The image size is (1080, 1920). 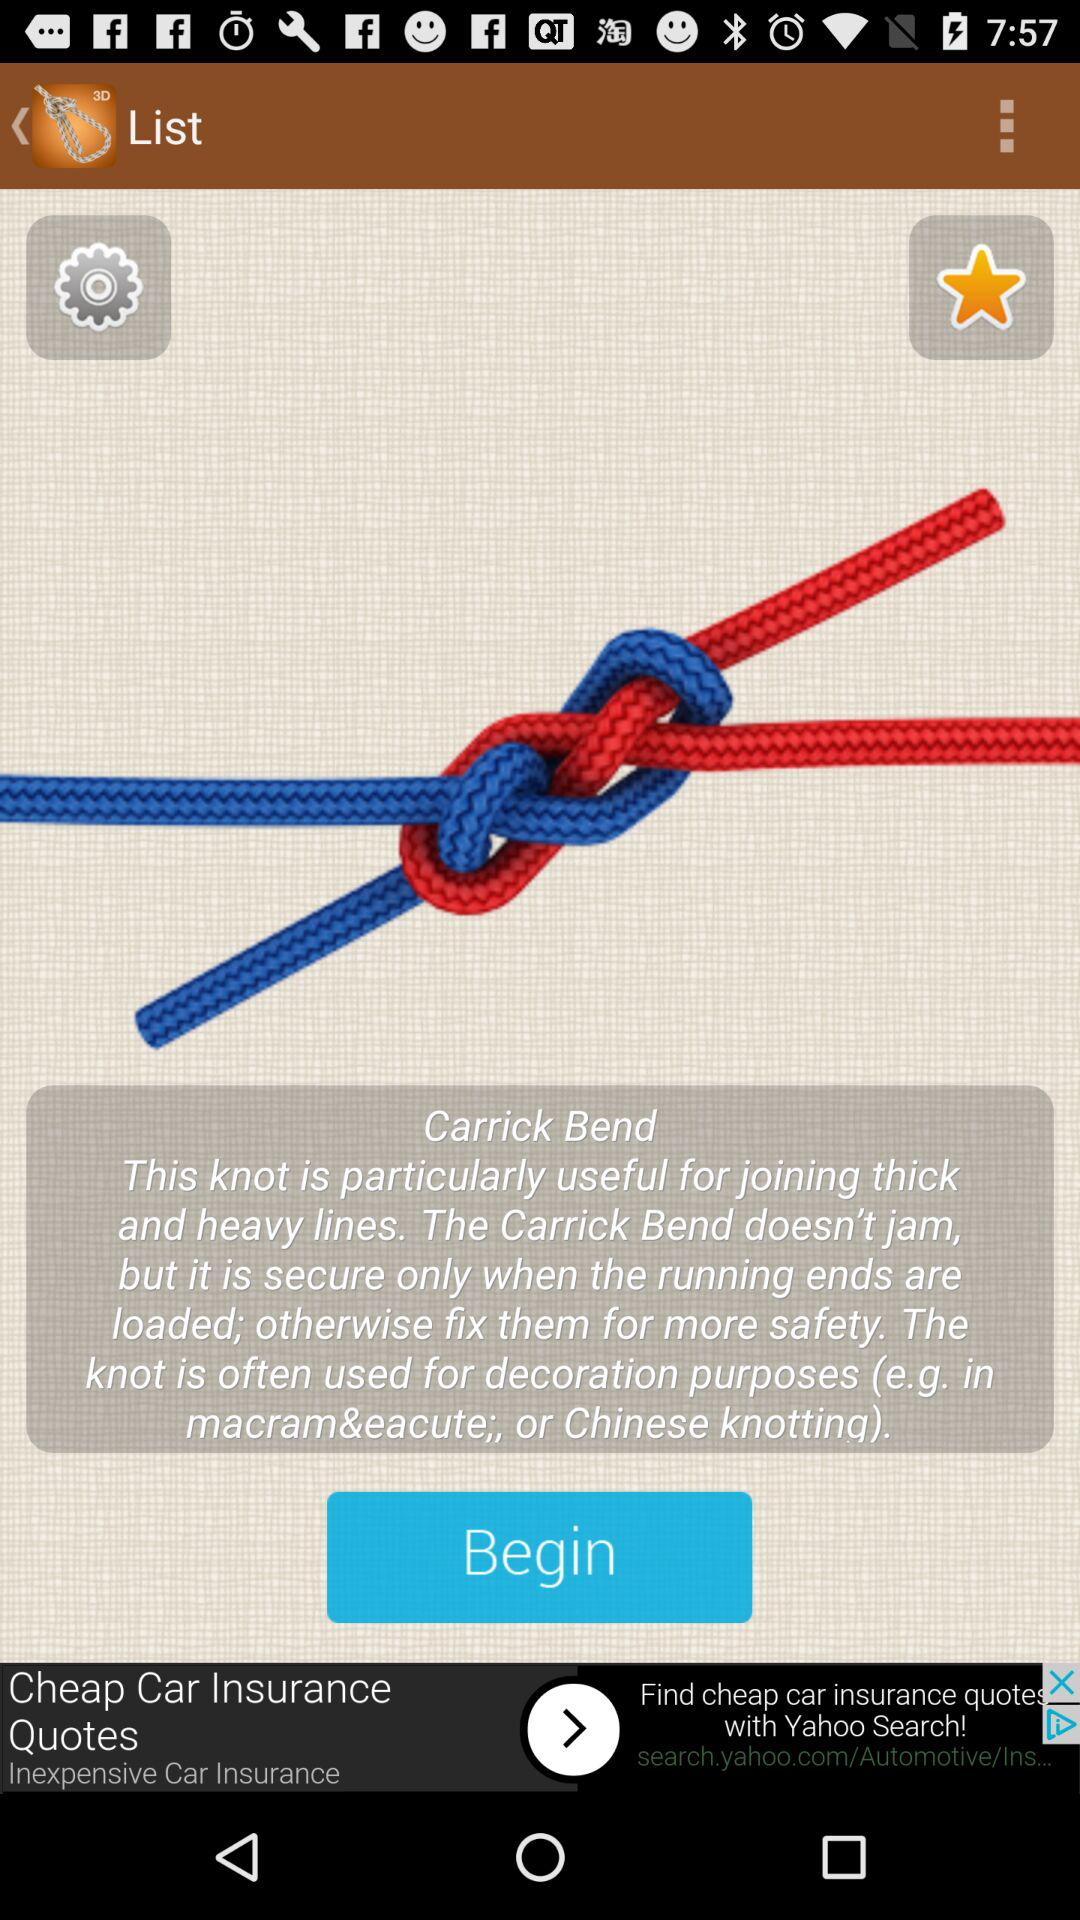 I want to click on star button, so click(x=981, y=287).